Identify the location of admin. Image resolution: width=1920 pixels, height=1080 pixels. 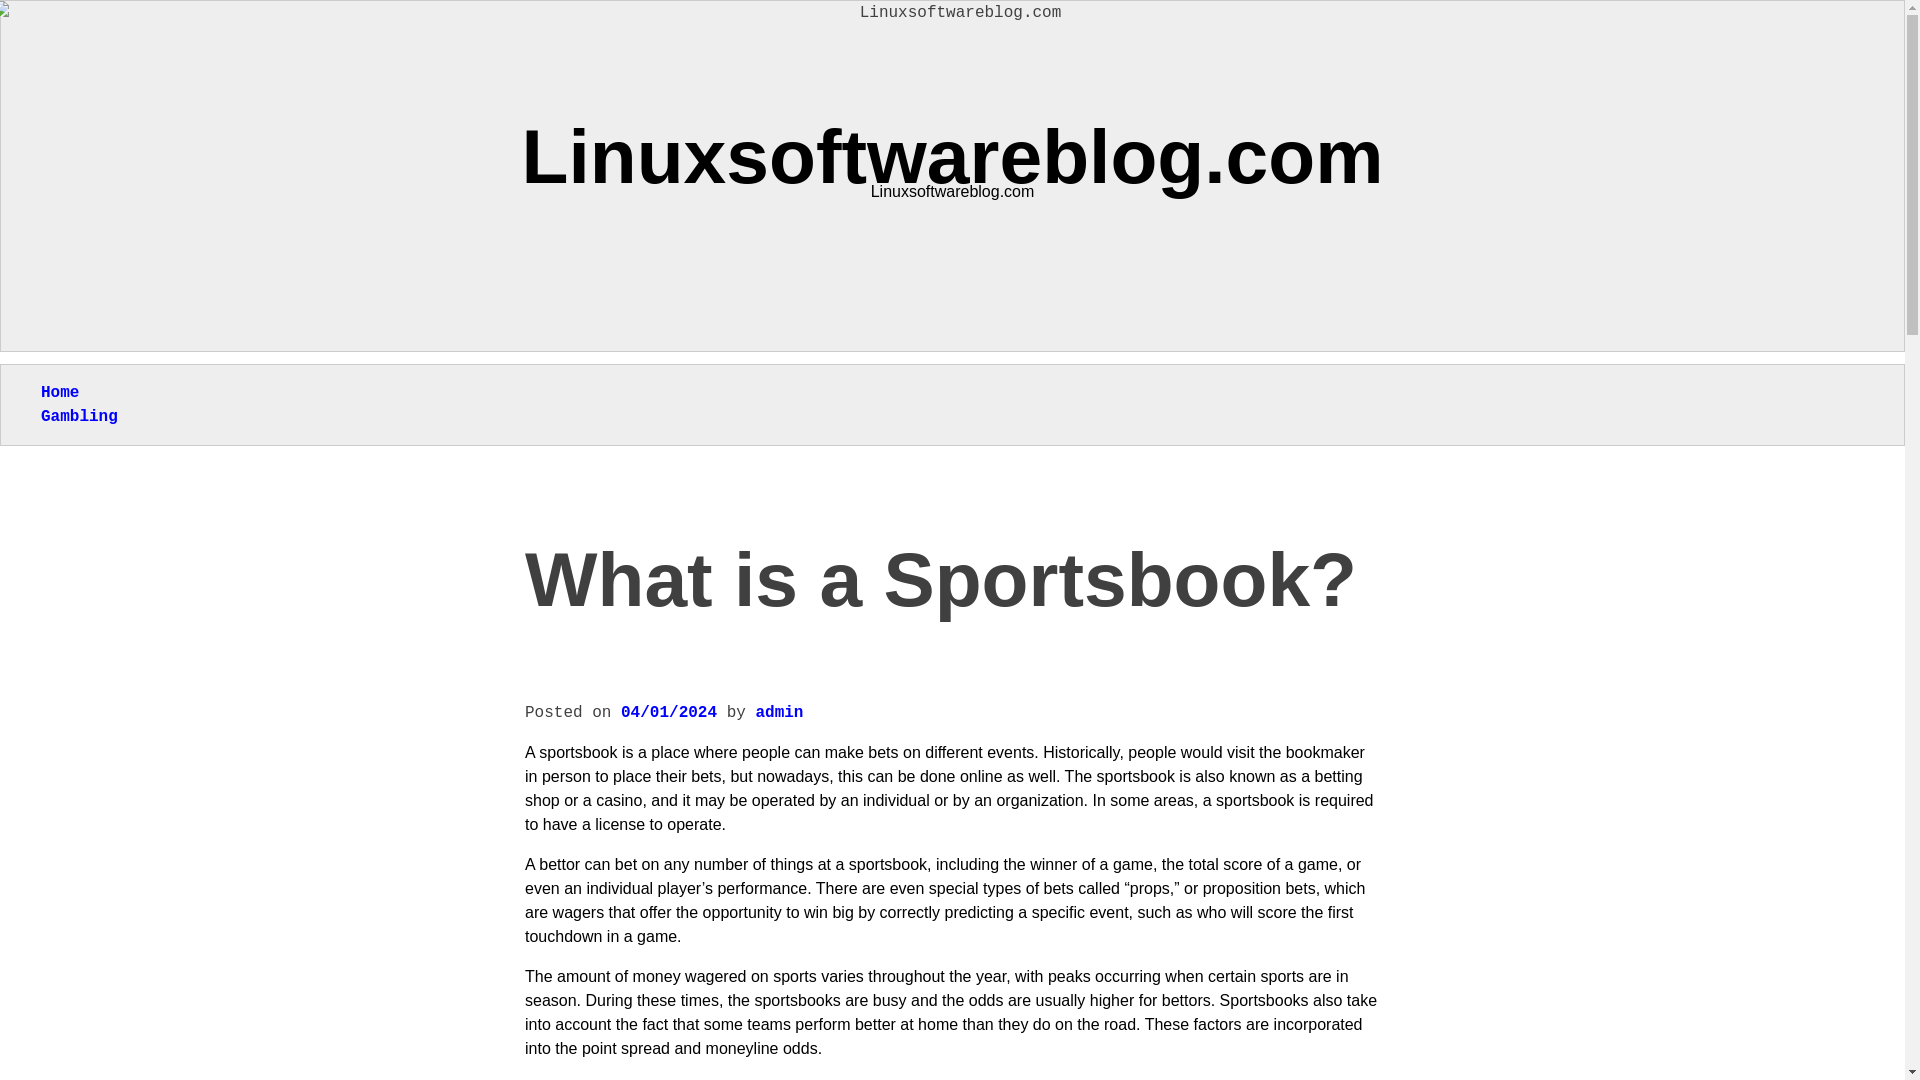
(778, 713).